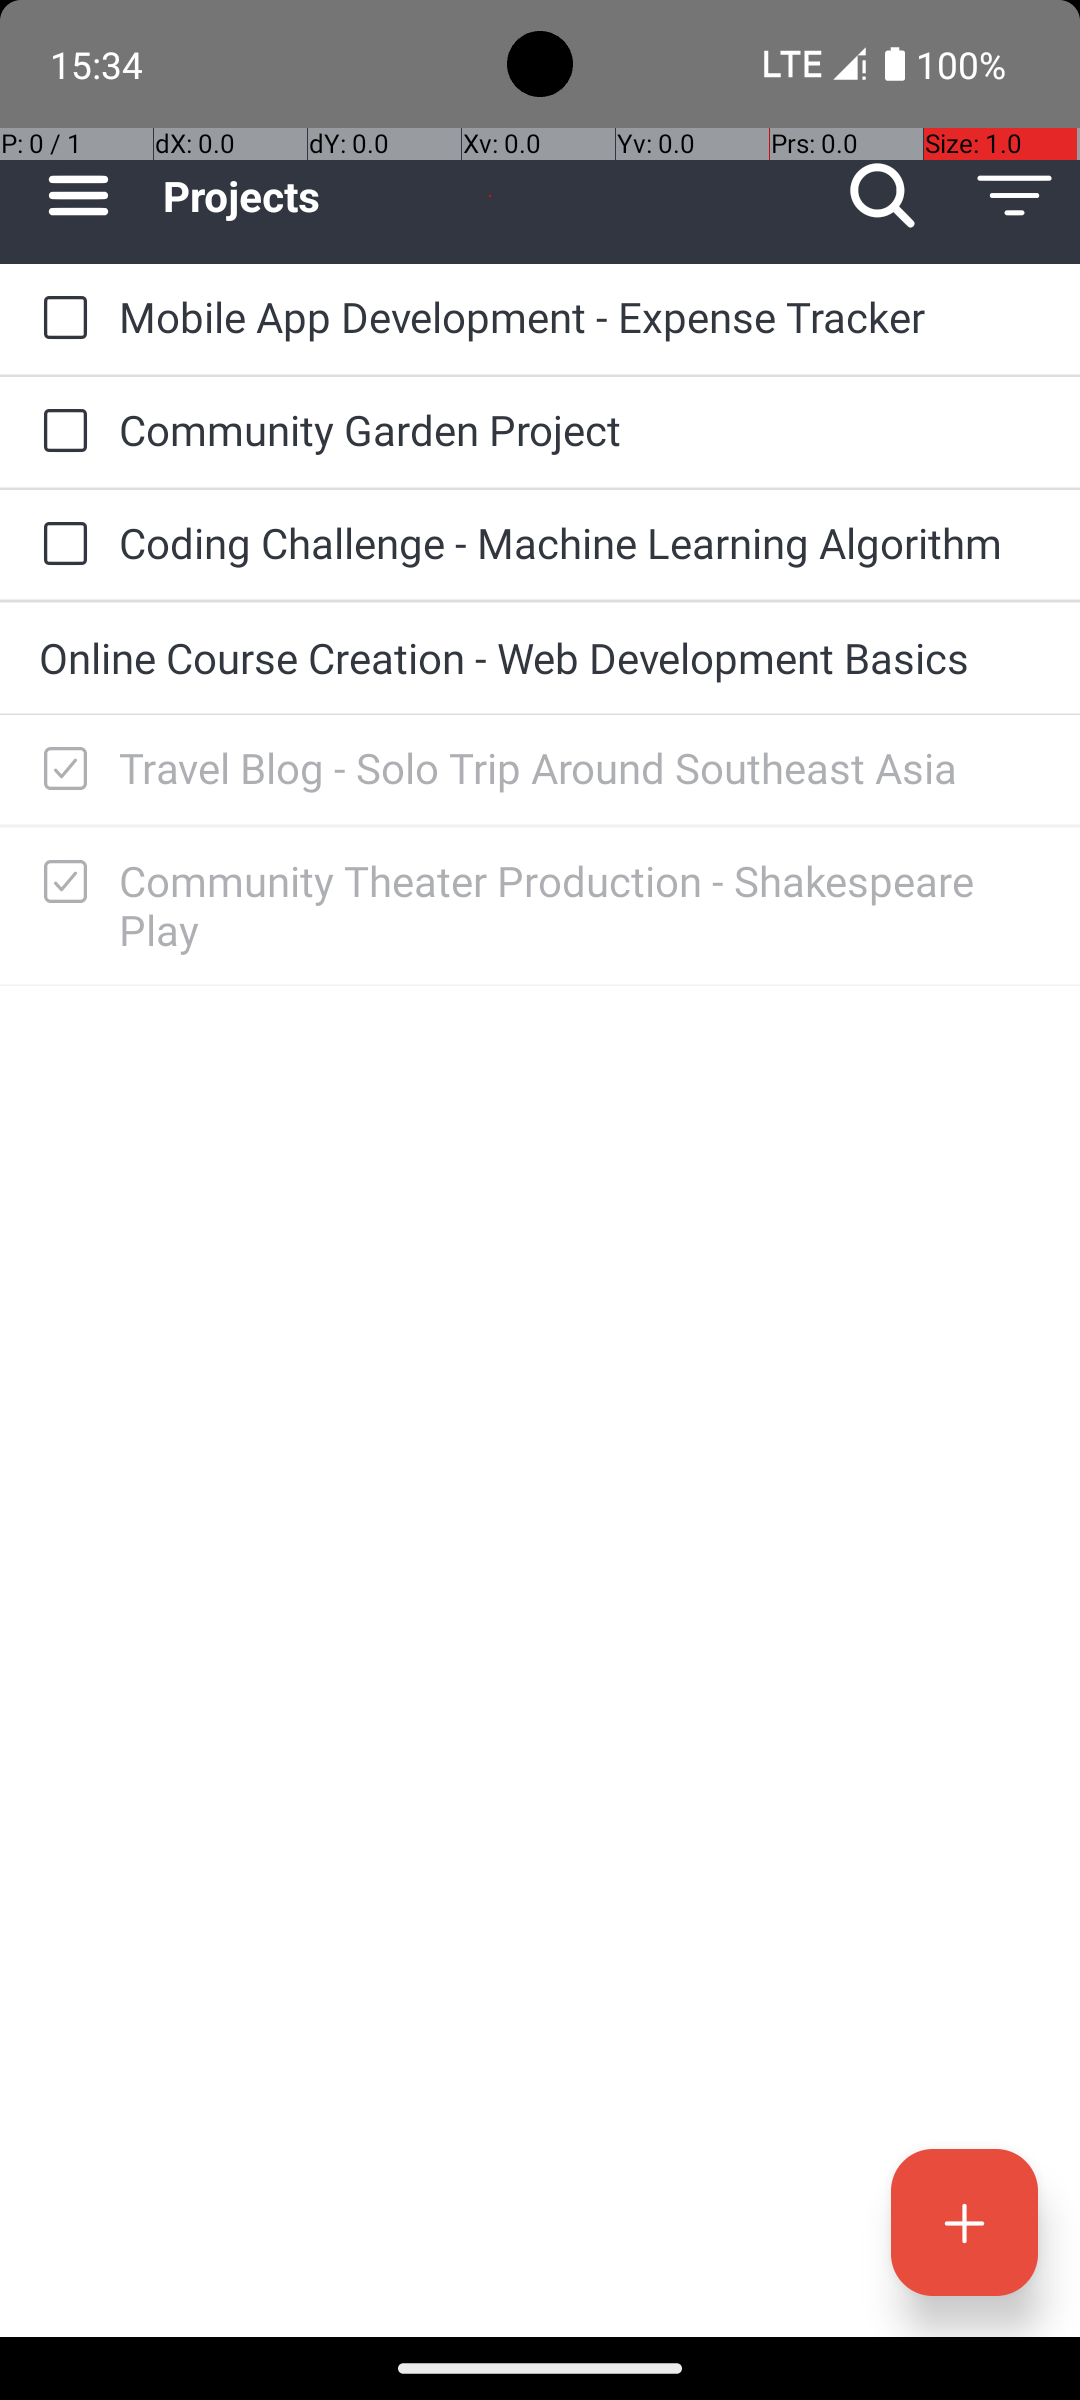 This screenshot has width=1080, height=2400. Describe the element at coordinates (580, 316) in the screenshot. I see `Mobile App Development - Expense Tracker` at that location.